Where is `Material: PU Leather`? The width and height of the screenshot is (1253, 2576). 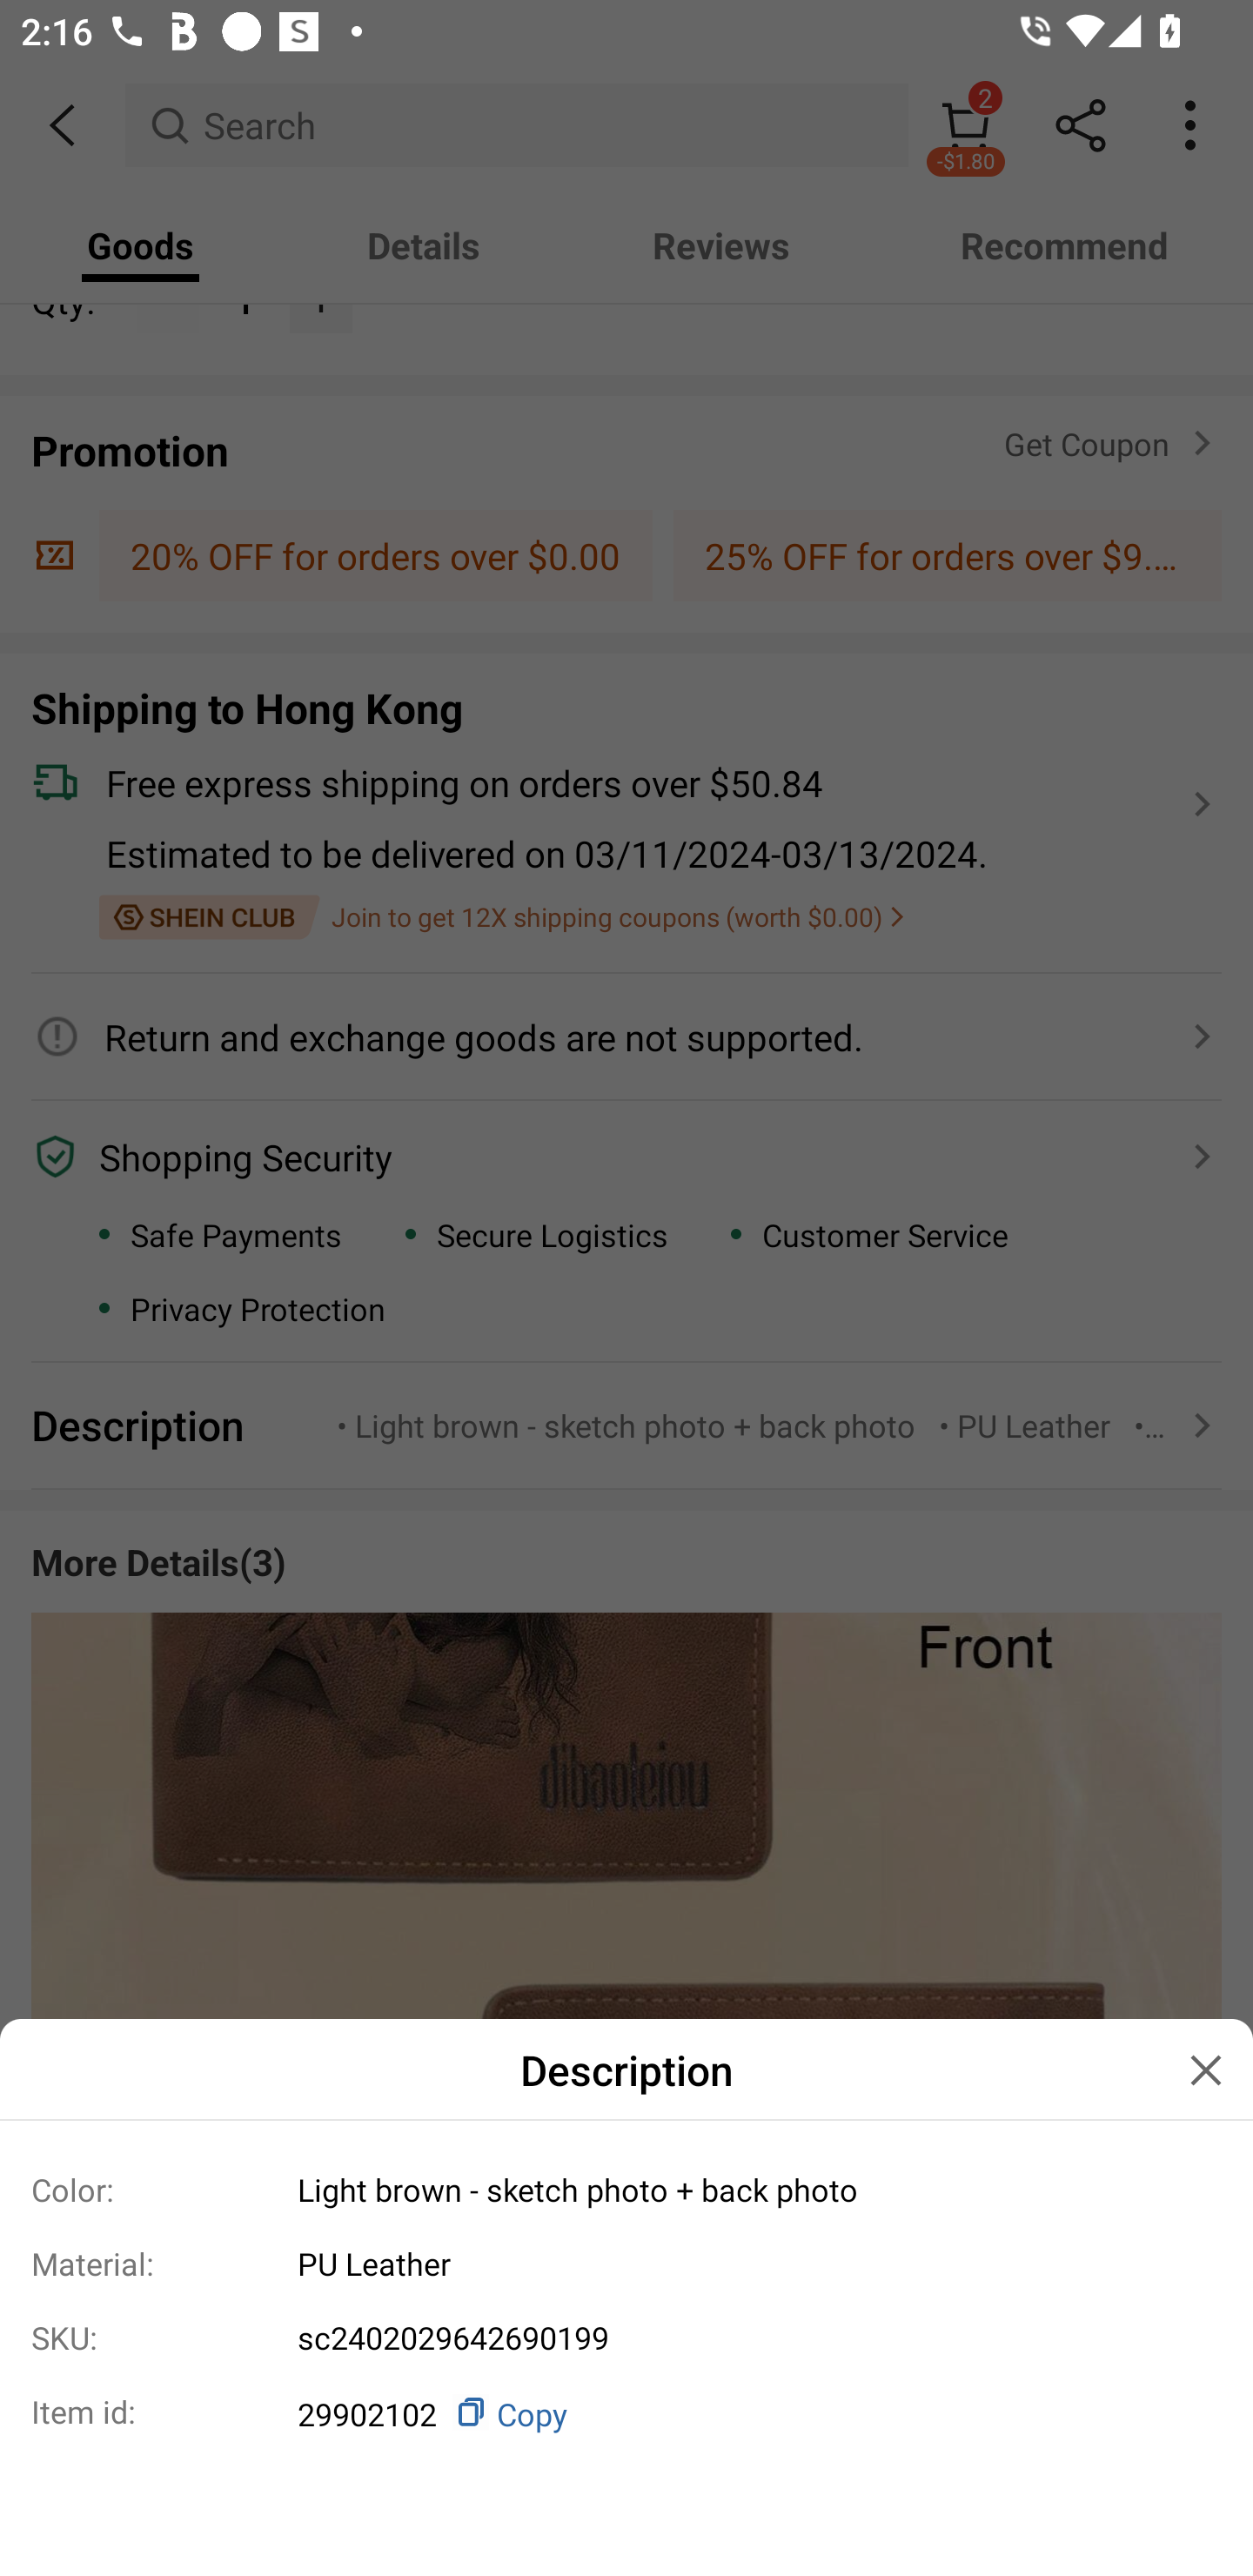 Material: PU Leather is located at coordinates (626, 2263).